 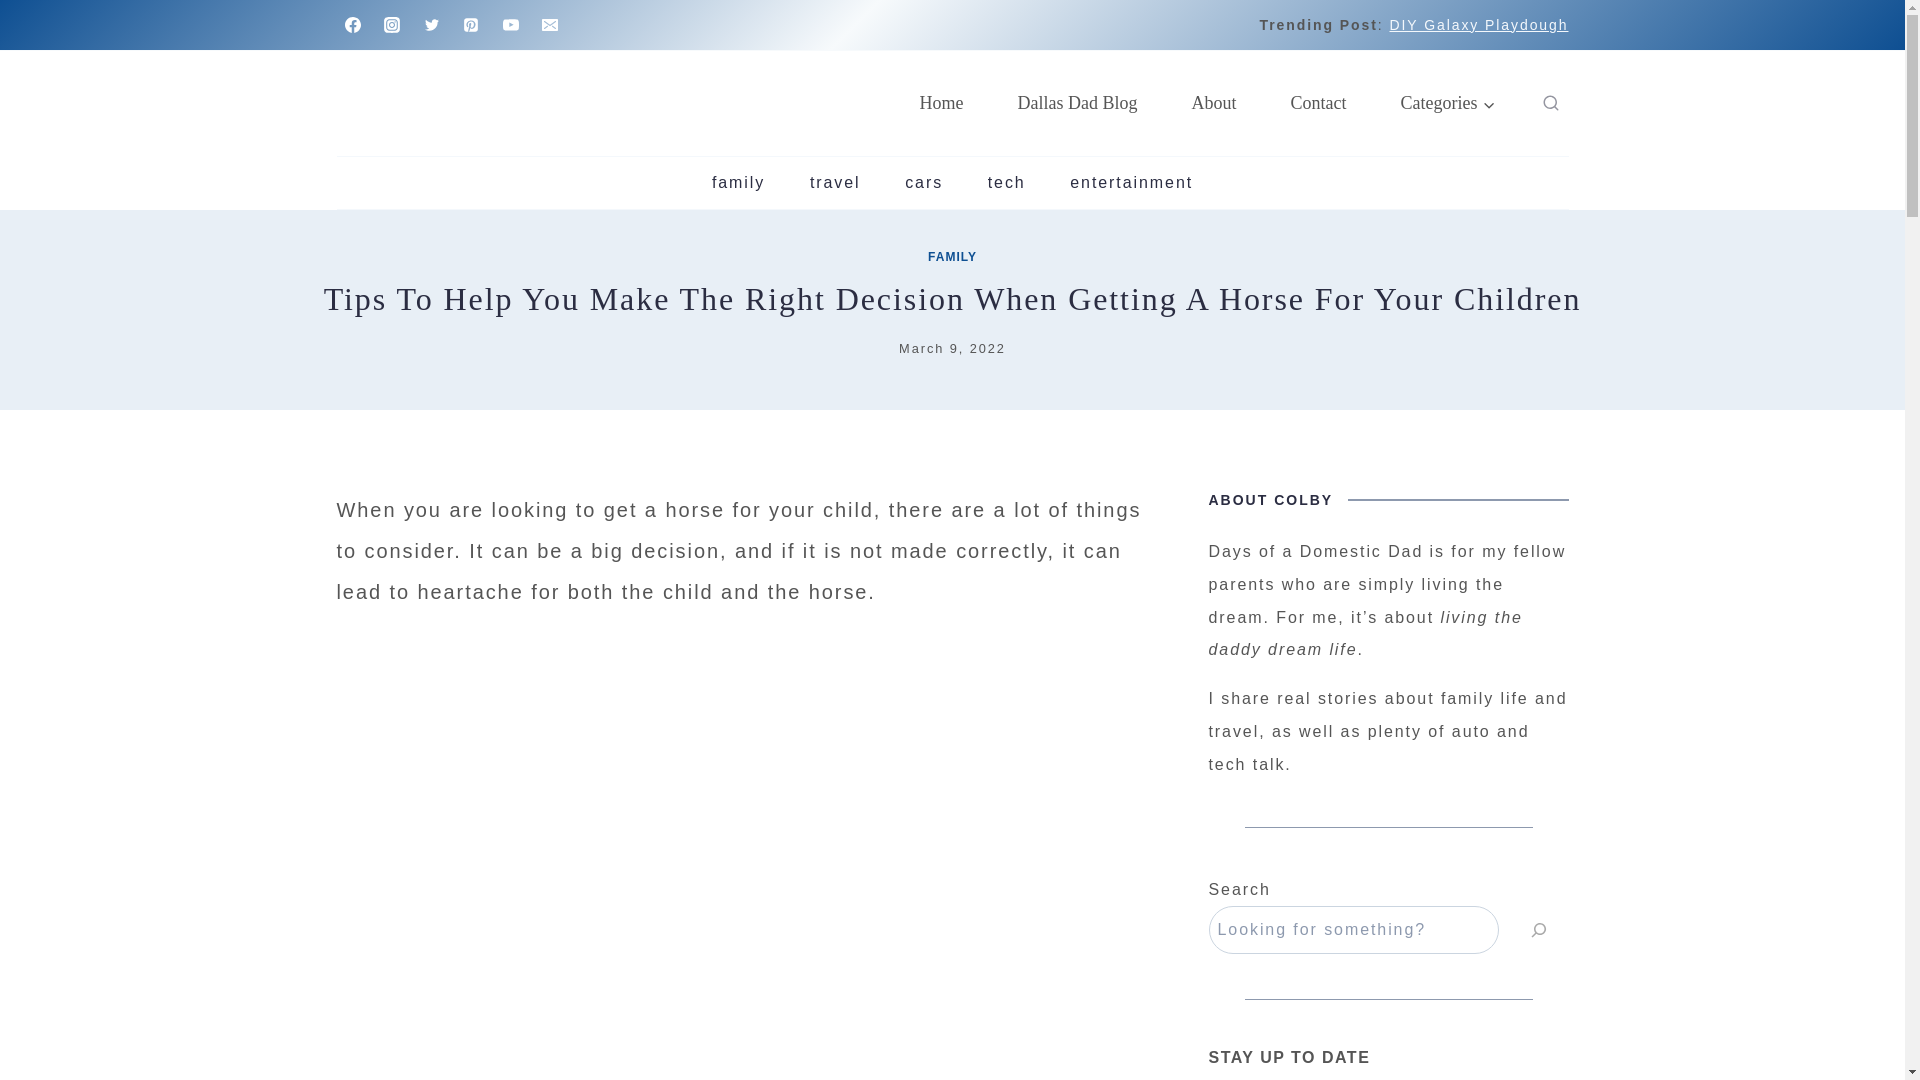 What do you see at coordinates (941, 103) in the screenshot?
I see `Home` at bounding box center [941, 103].